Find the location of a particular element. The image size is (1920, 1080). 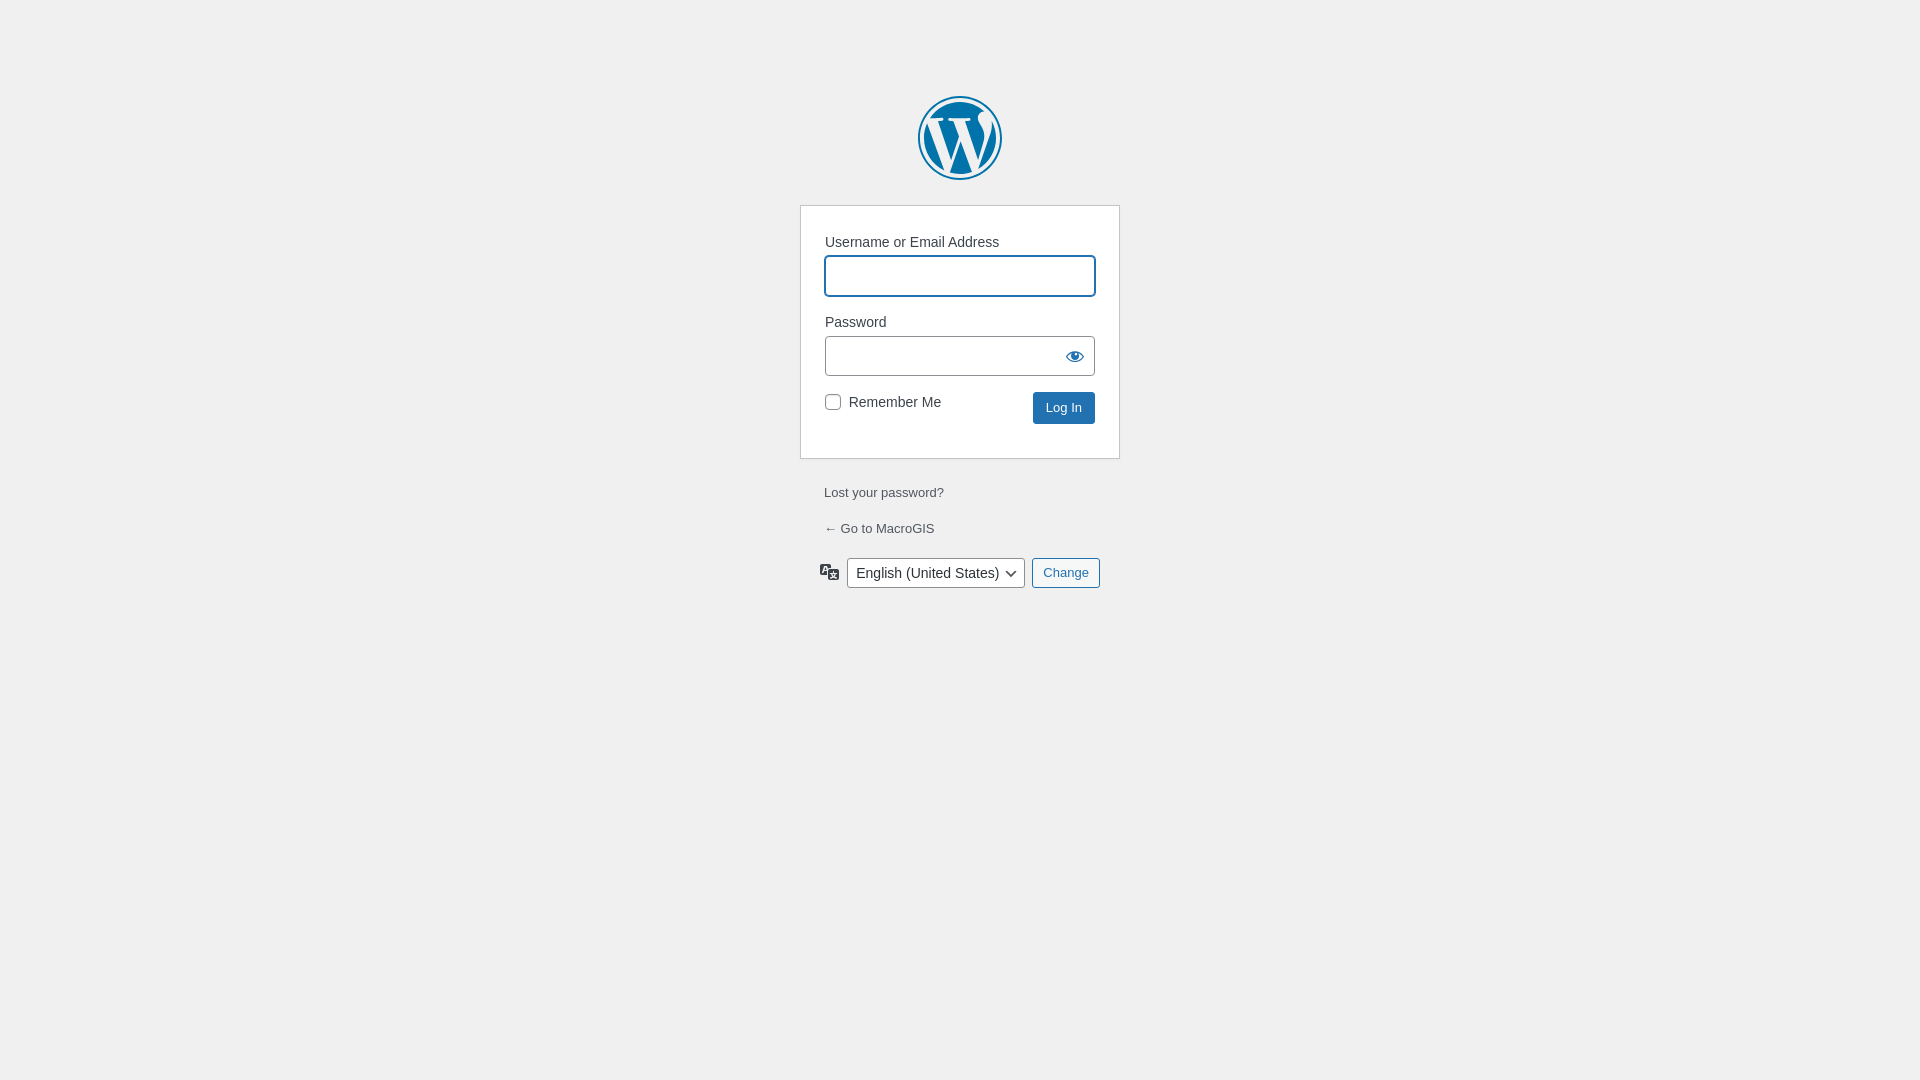

Log In is located at coordinates (1064, 408).